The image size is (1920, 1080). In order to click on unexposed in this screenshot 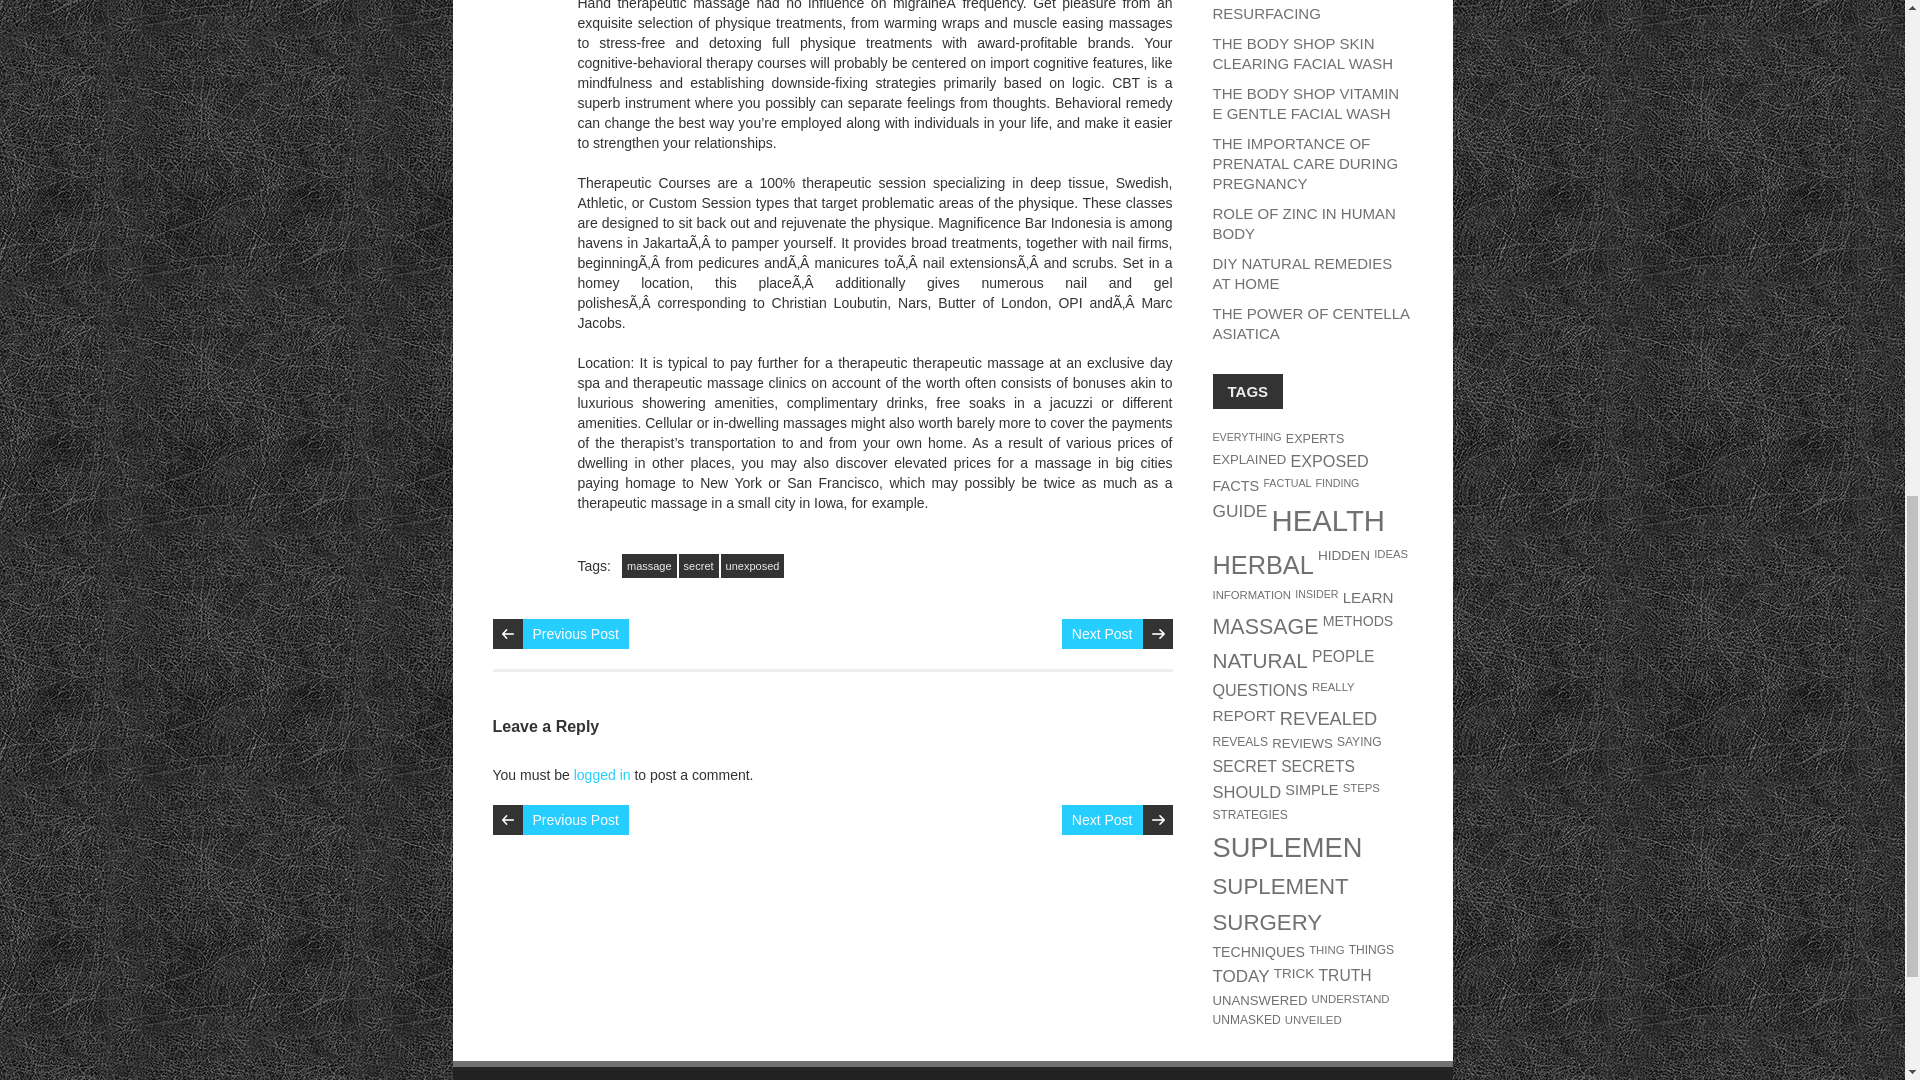, I will do `click(753, 566)`.